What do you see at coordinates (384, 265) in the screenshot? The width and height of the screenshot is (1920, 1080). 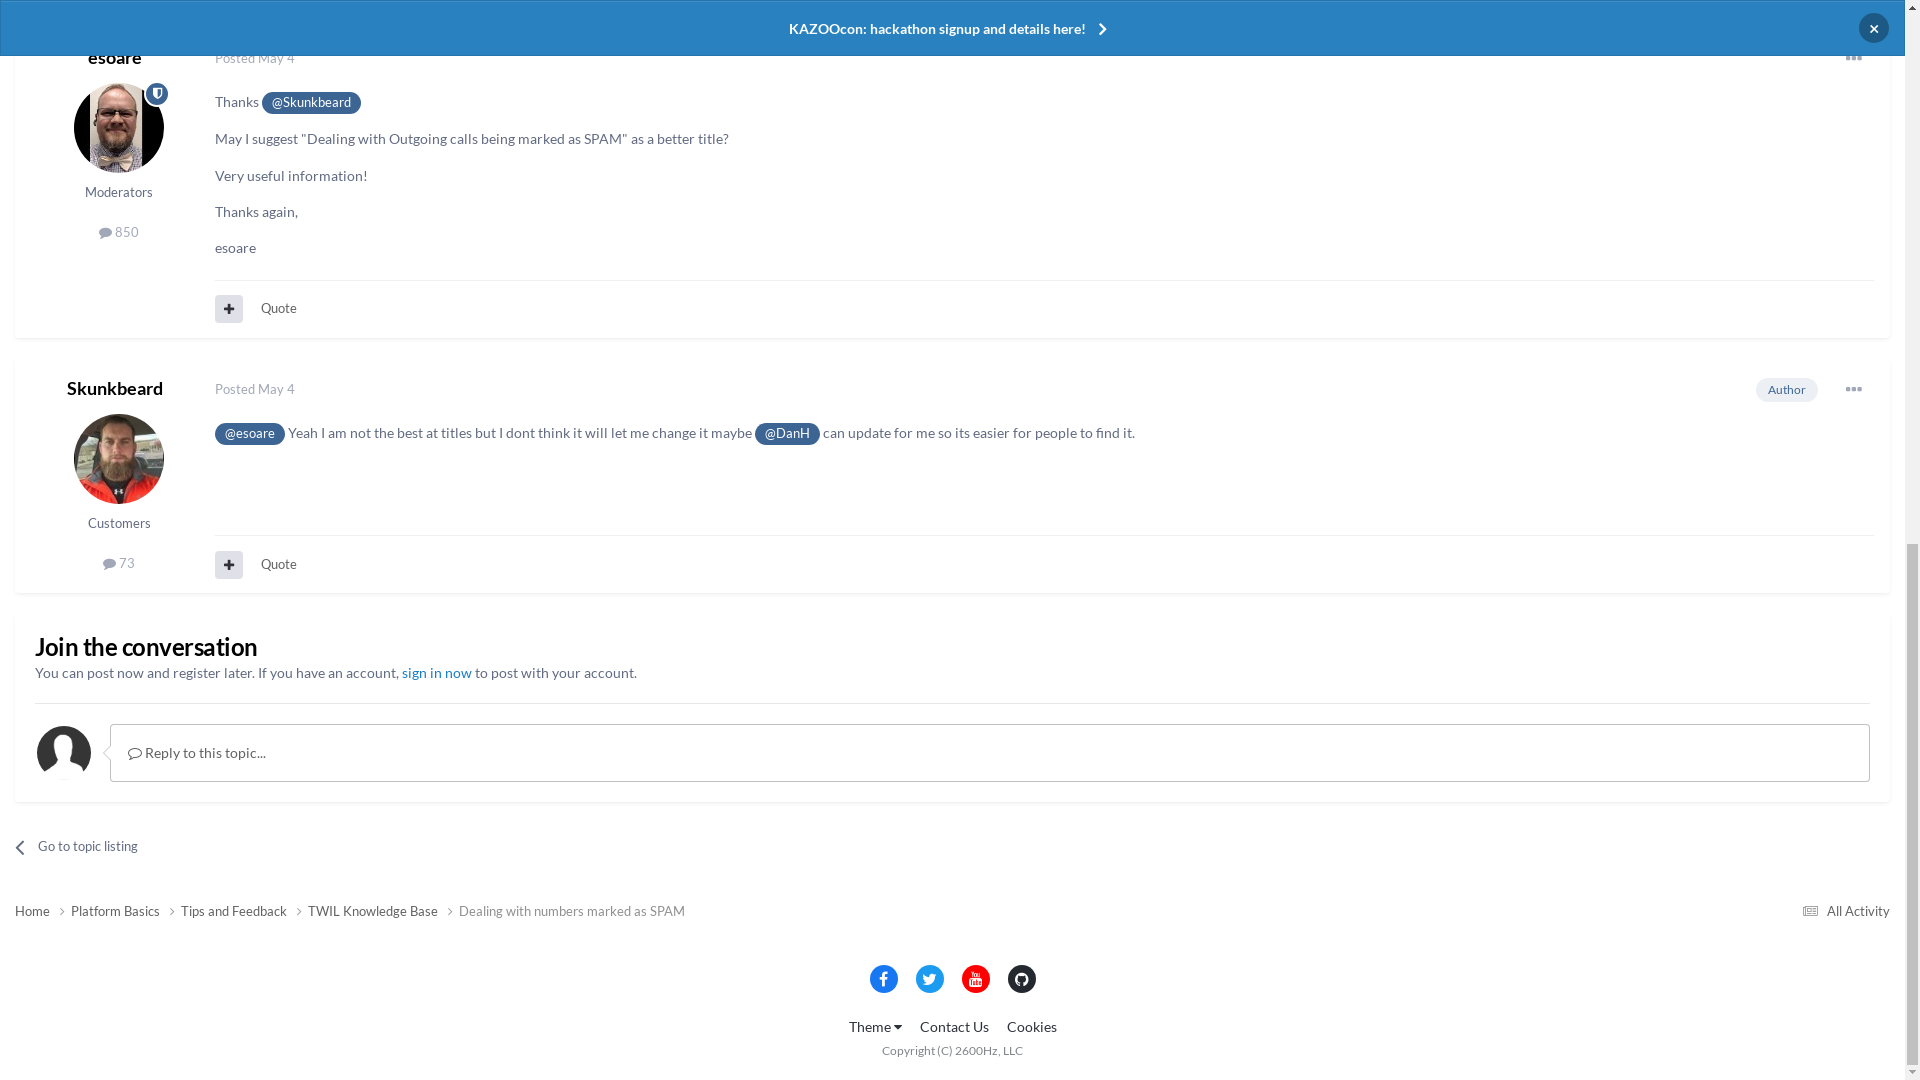 I see `TWIL Knowledge Base` at bounding box center [384, 265].